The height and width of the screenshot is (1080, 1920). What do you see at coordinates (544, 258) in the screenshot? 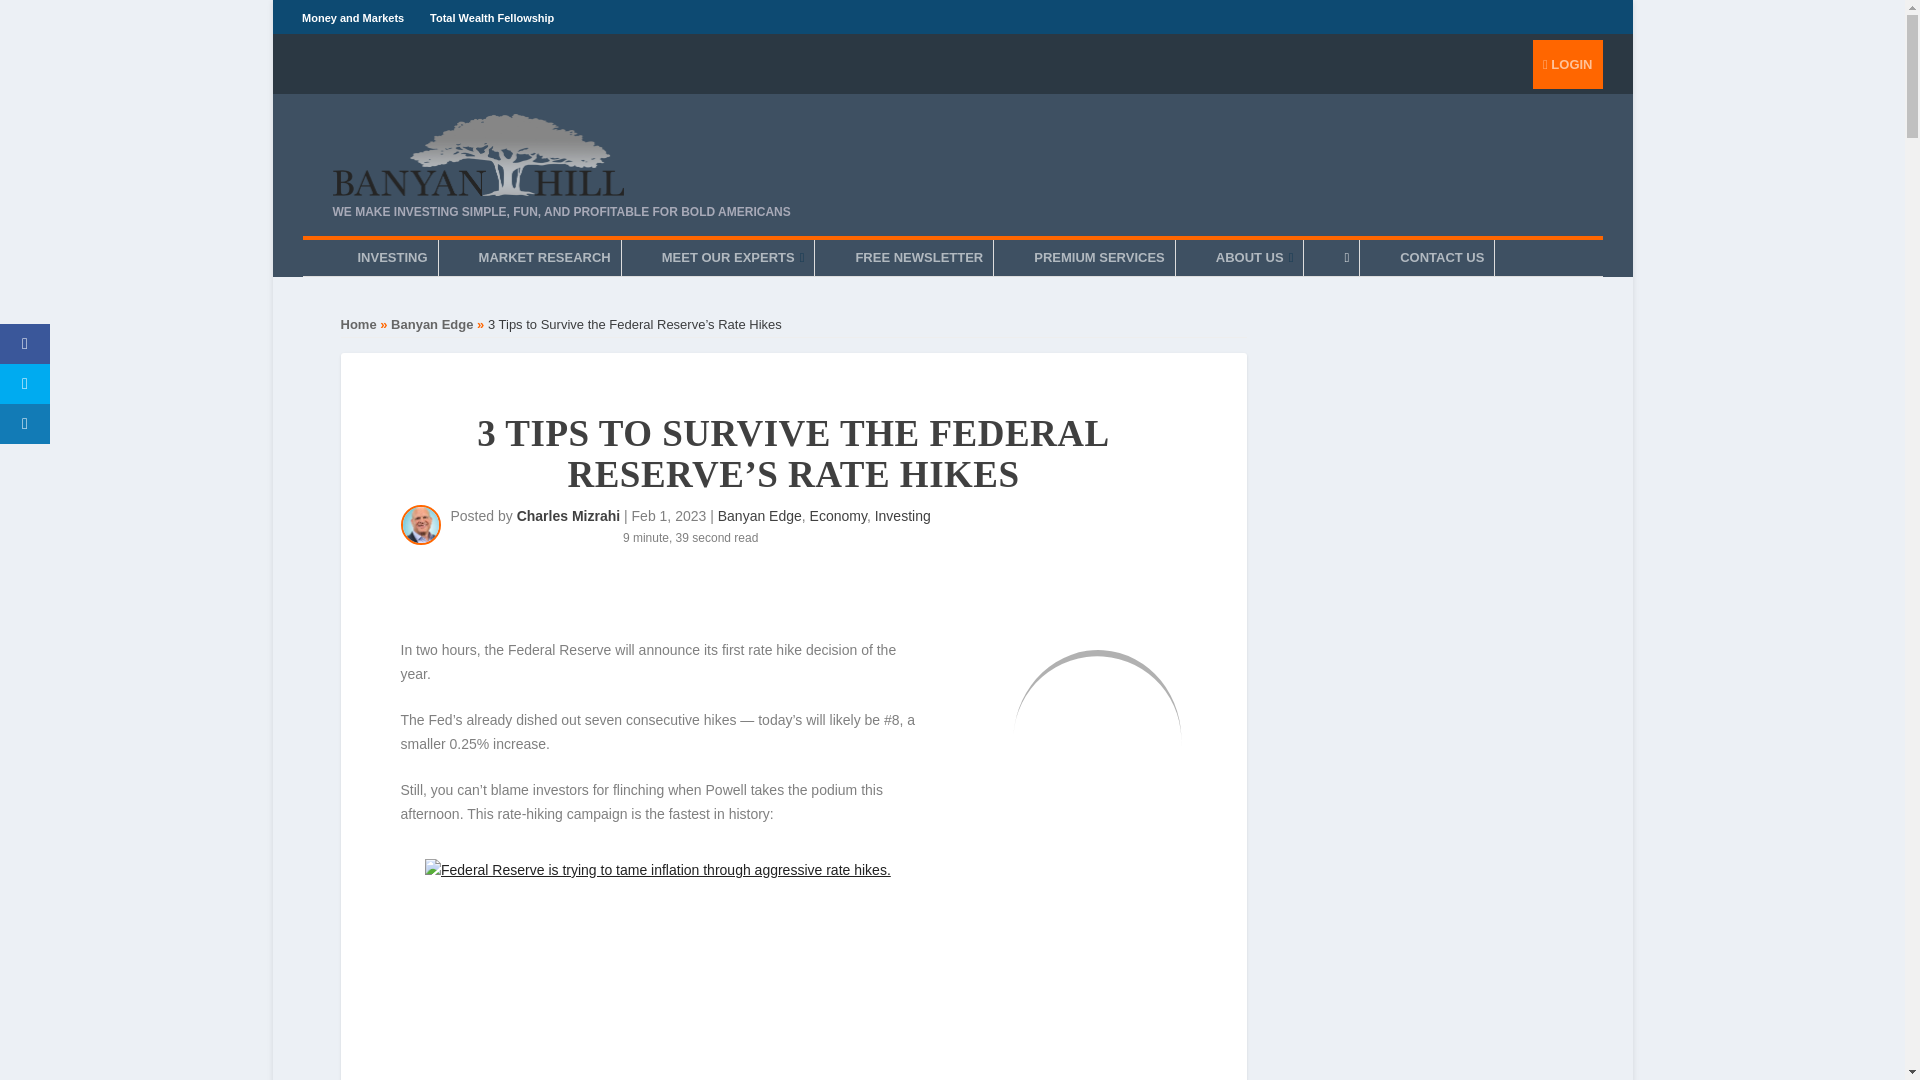
I see `Market Research` at bounding box center [544, 258].